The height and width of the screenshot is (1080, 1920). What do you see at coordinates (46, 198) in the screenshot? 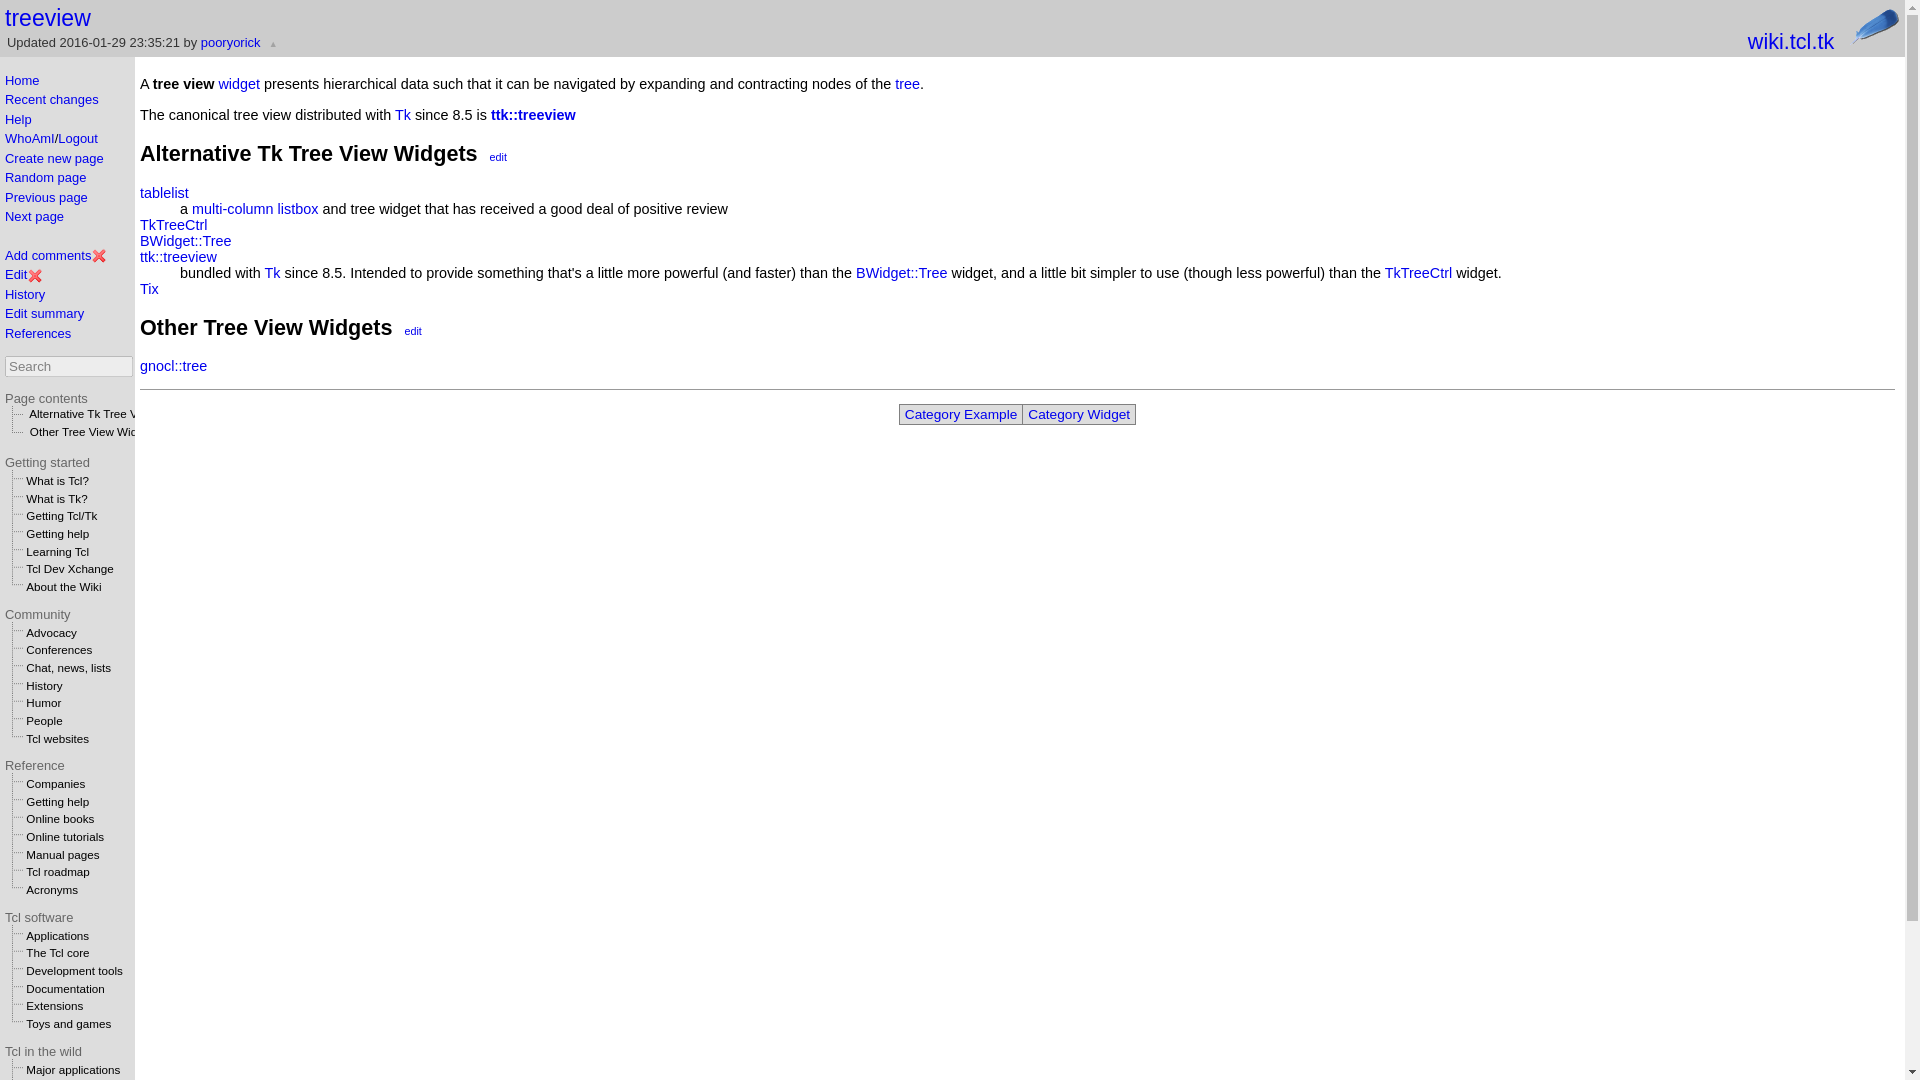
I see `Previous page` at bounding box center [46, 198].